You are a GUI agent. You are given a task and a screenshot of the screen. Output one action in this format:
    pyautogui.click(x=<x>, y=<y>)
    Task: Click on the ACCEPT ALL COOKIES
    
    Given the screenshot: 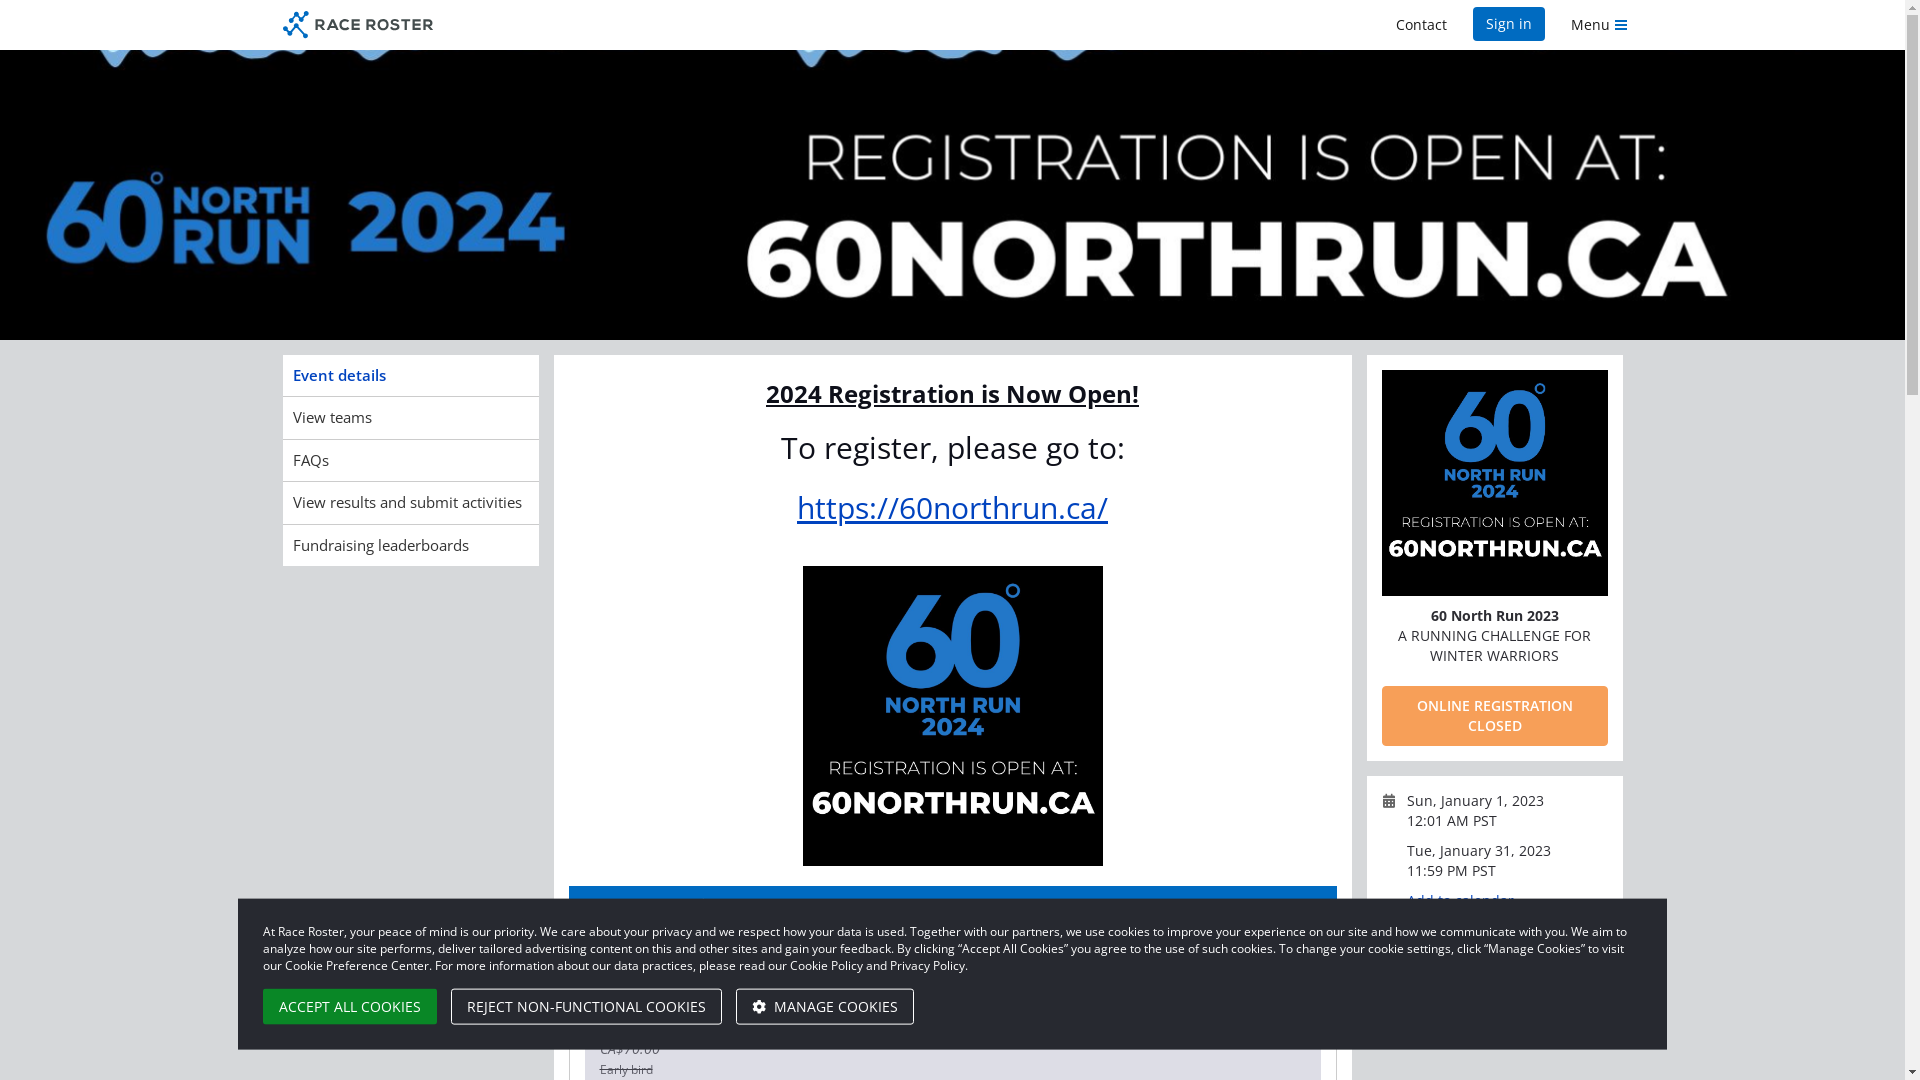 What is the action you would take?
    pyautogui.click(x=350, y=1007)
    